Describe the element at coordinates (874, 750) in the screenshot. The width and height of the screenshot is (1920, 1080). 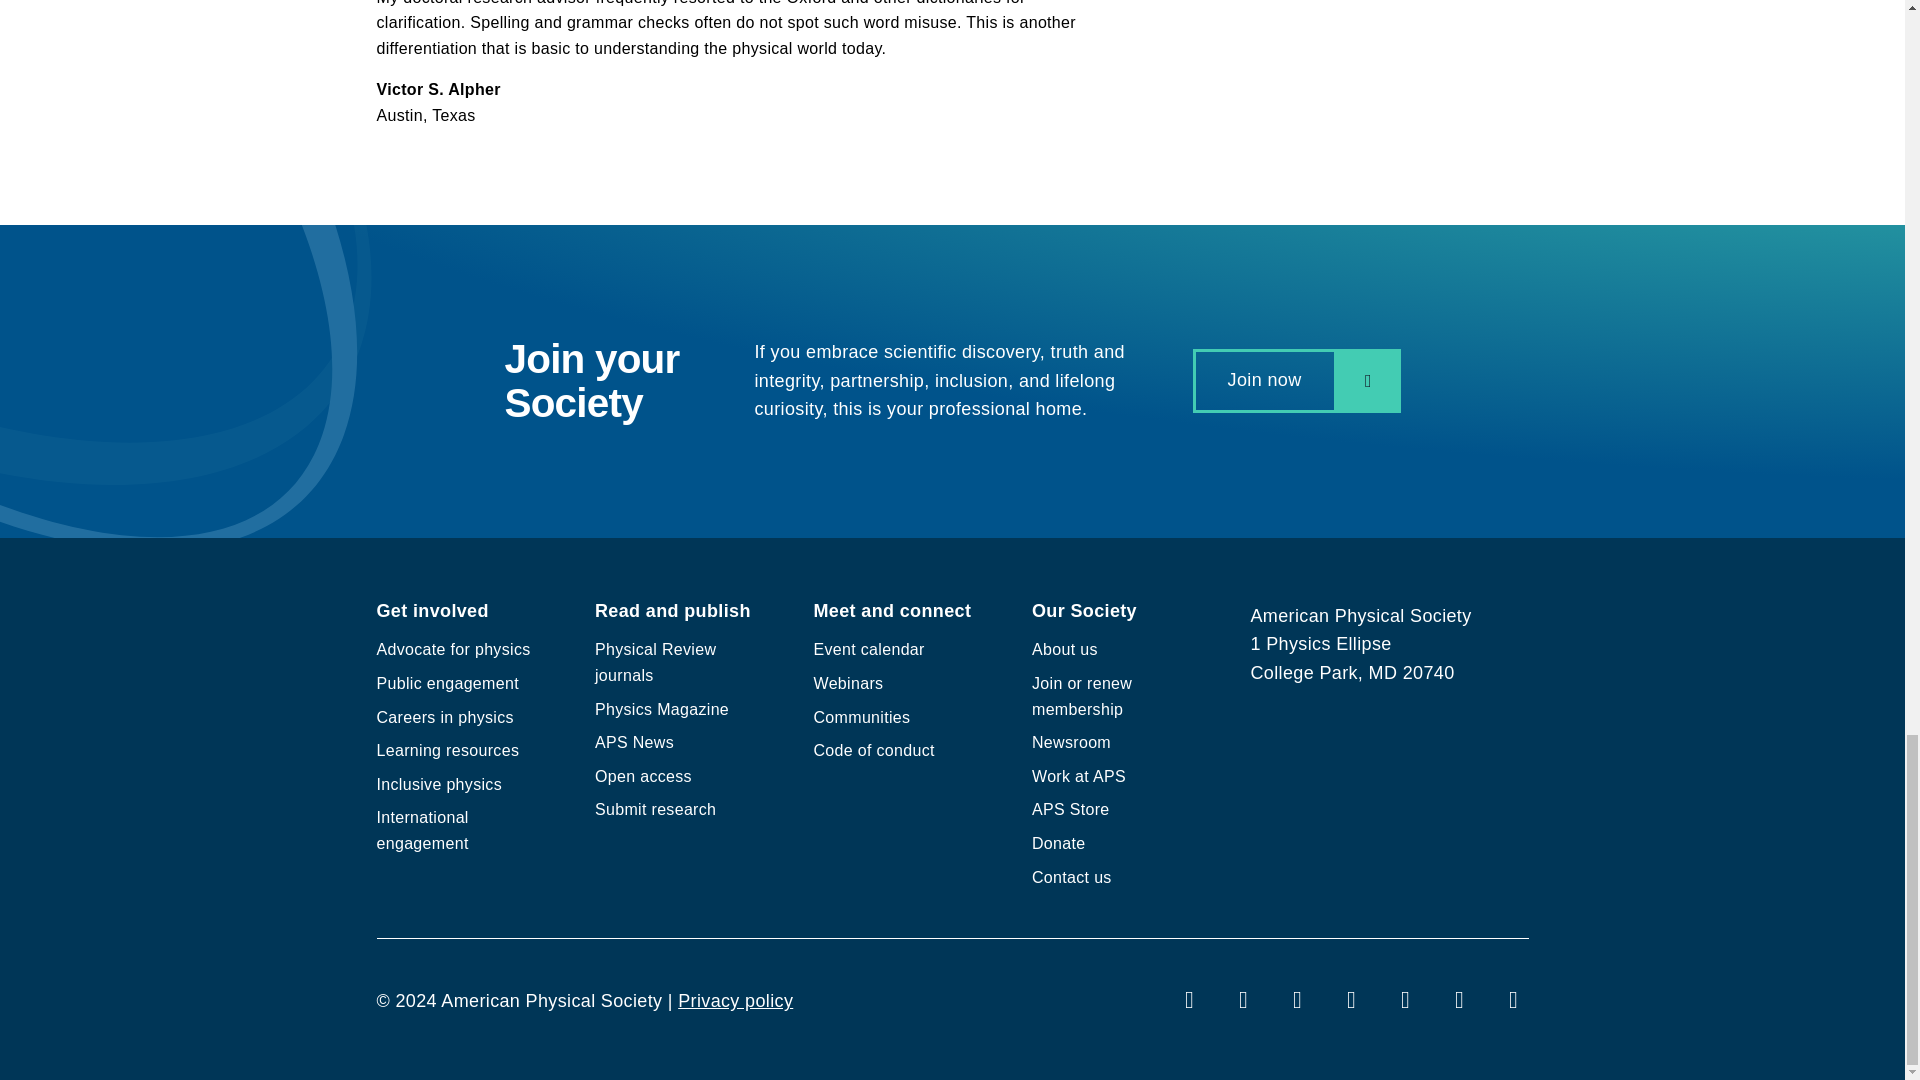
I see `Code of conduct` at that location.